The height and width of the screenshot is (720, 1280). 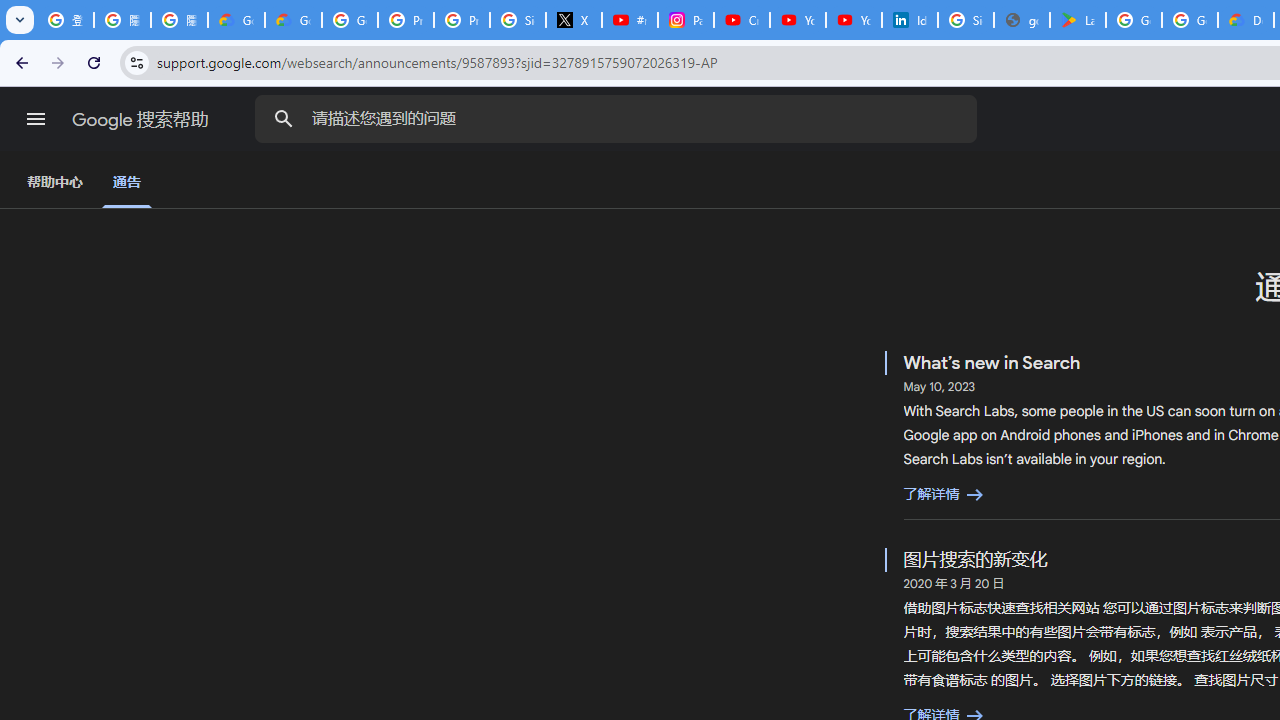 I want to click on #nbabasketballhighlights - YouTube, so click(x=629, y=20).